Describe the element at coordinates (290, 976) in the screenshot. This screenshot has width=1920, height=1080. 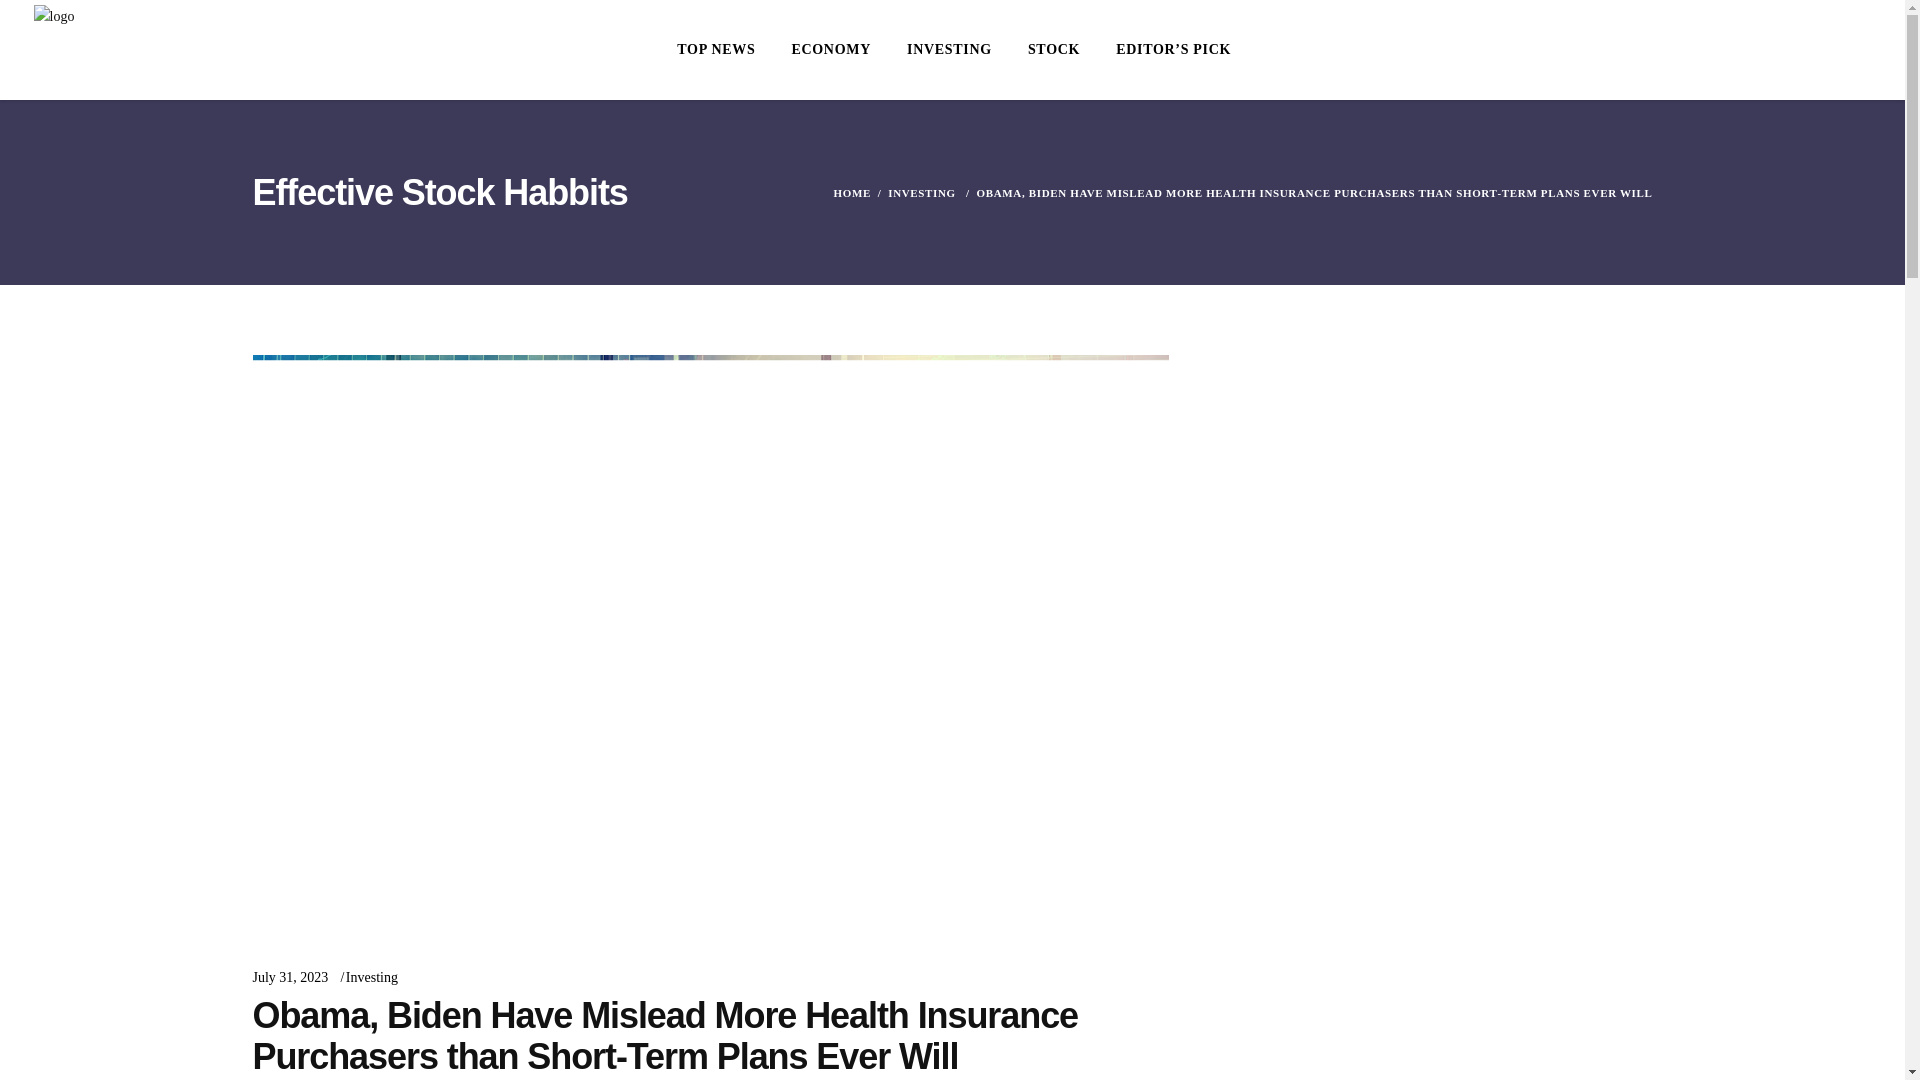
I see `July 31, 2023` at that location.